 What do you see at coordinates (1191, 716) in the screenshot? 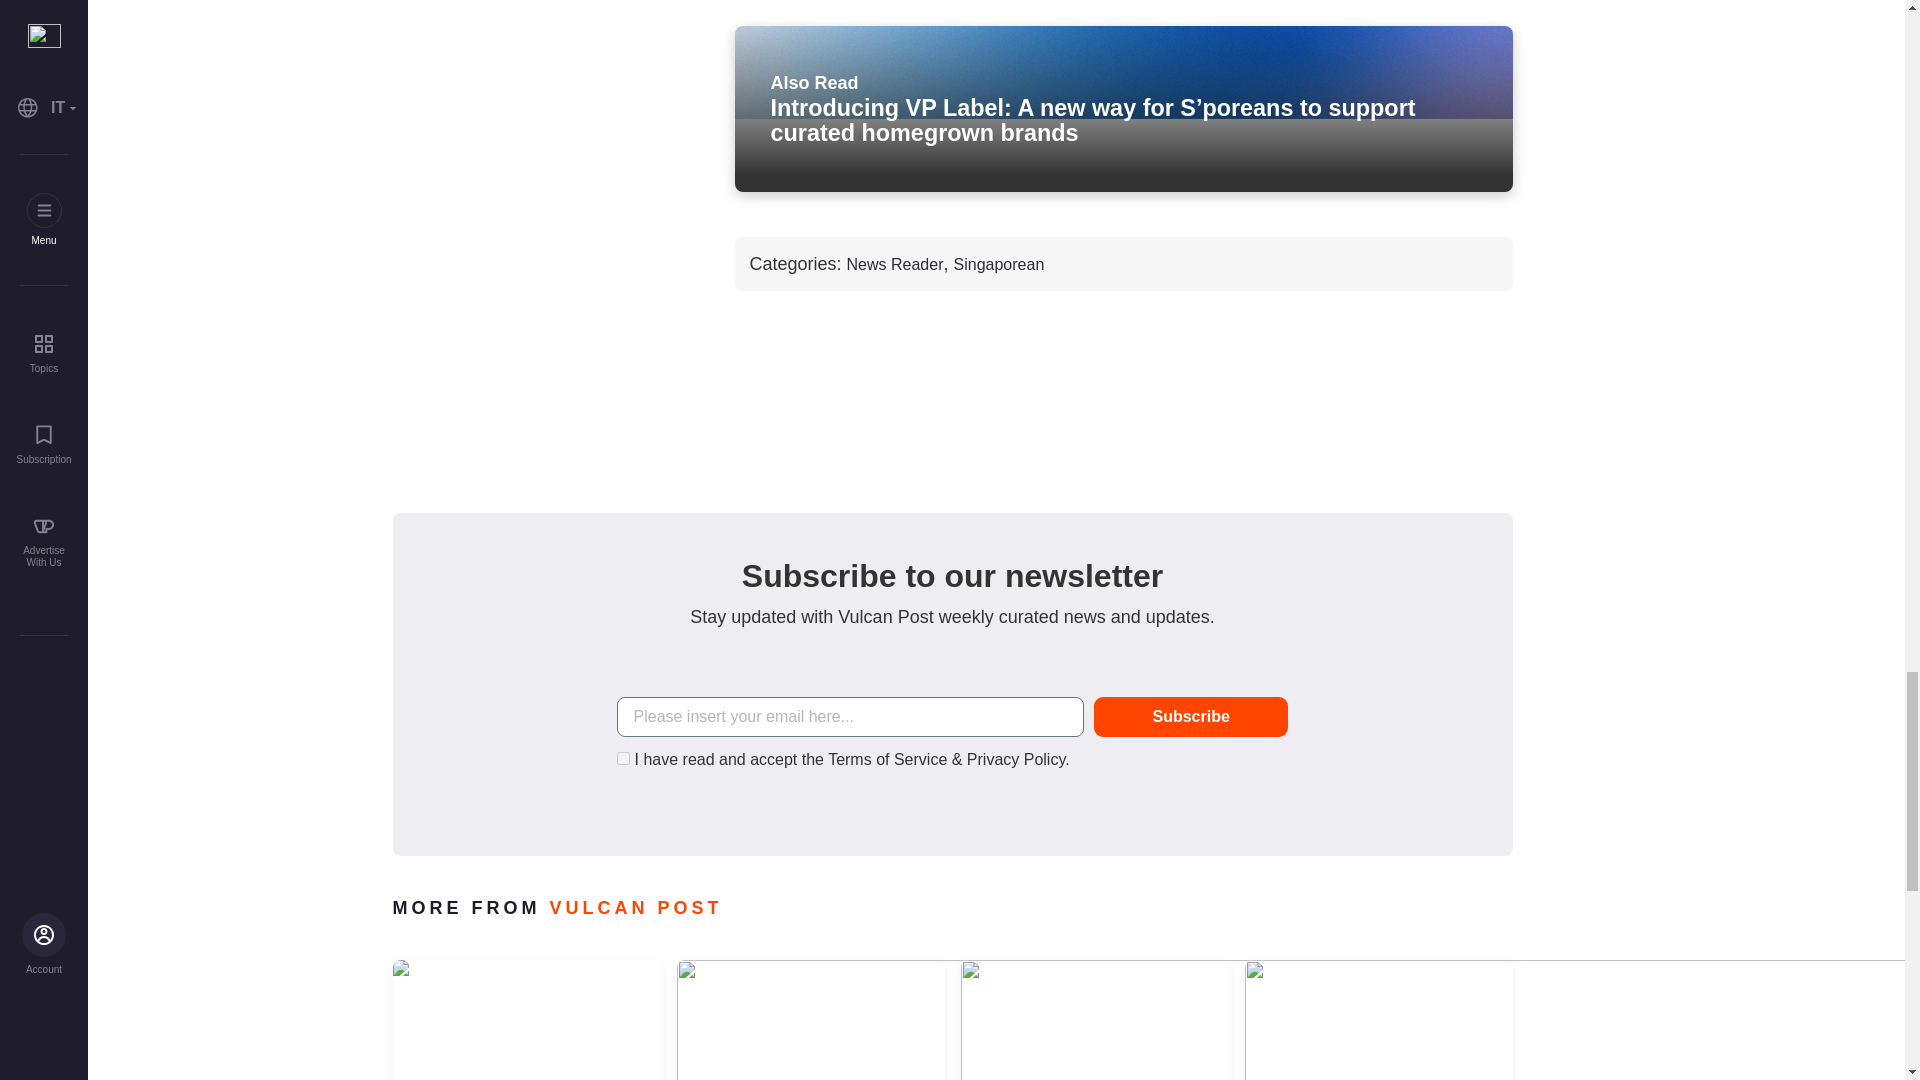
I see `Subscribe` at bounding box center [1191, 716].